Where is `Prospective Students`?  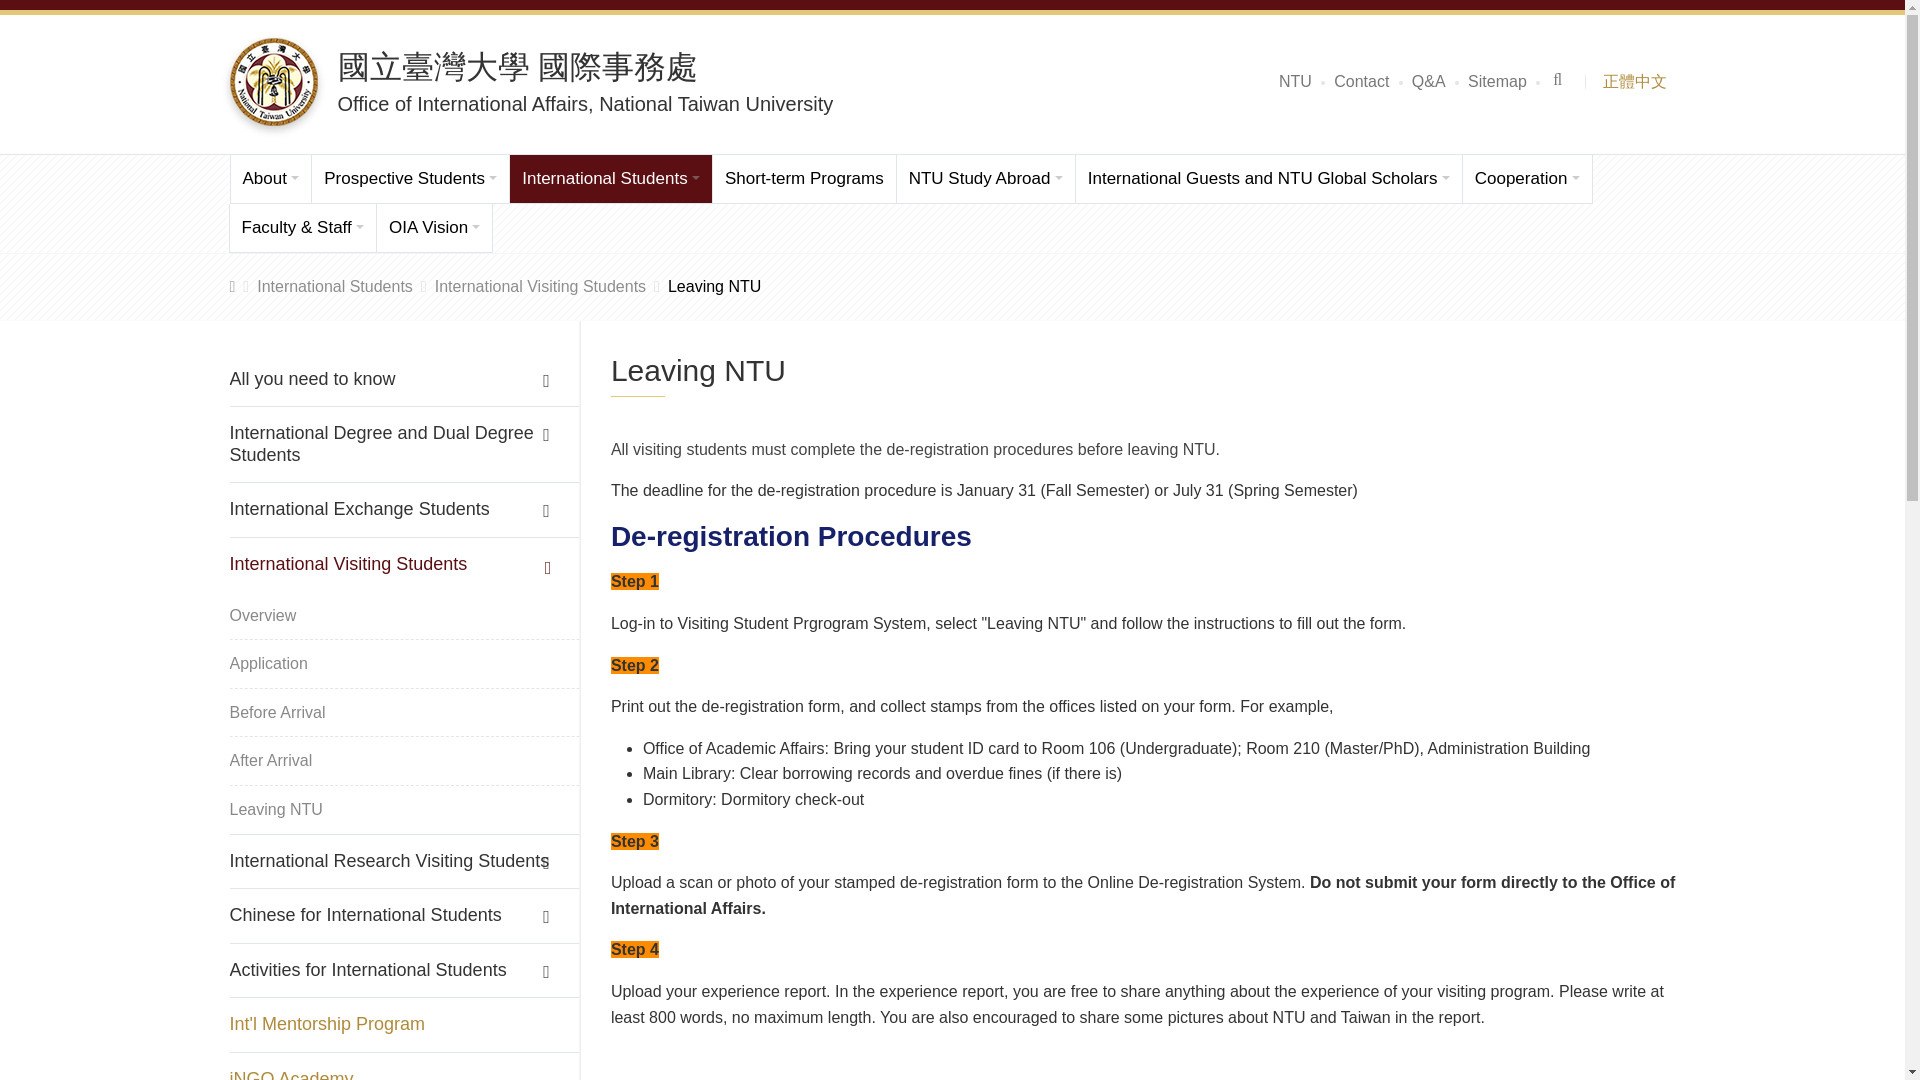 Prospective Students is located at coordinates (410, 179).